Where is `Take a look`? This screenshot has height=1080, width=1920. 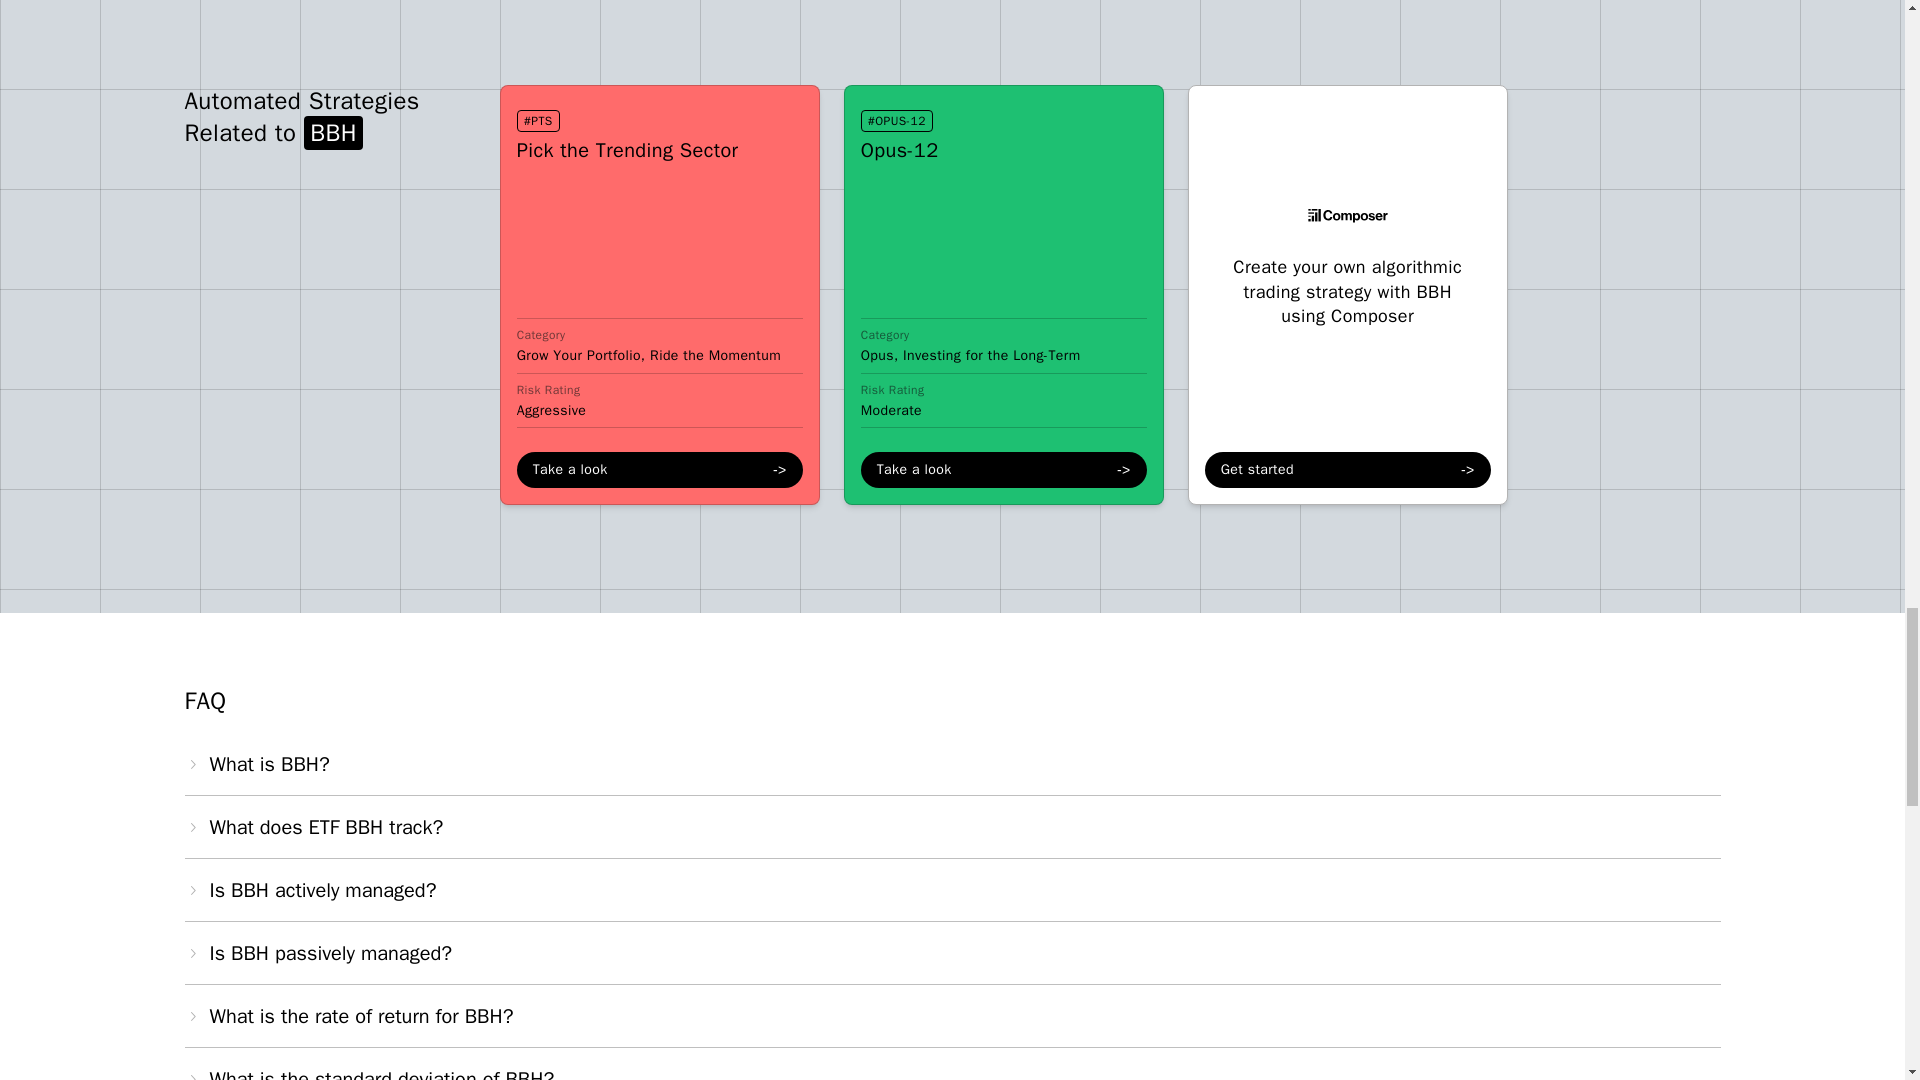 Take a look is located at coordinates (1003, 470).